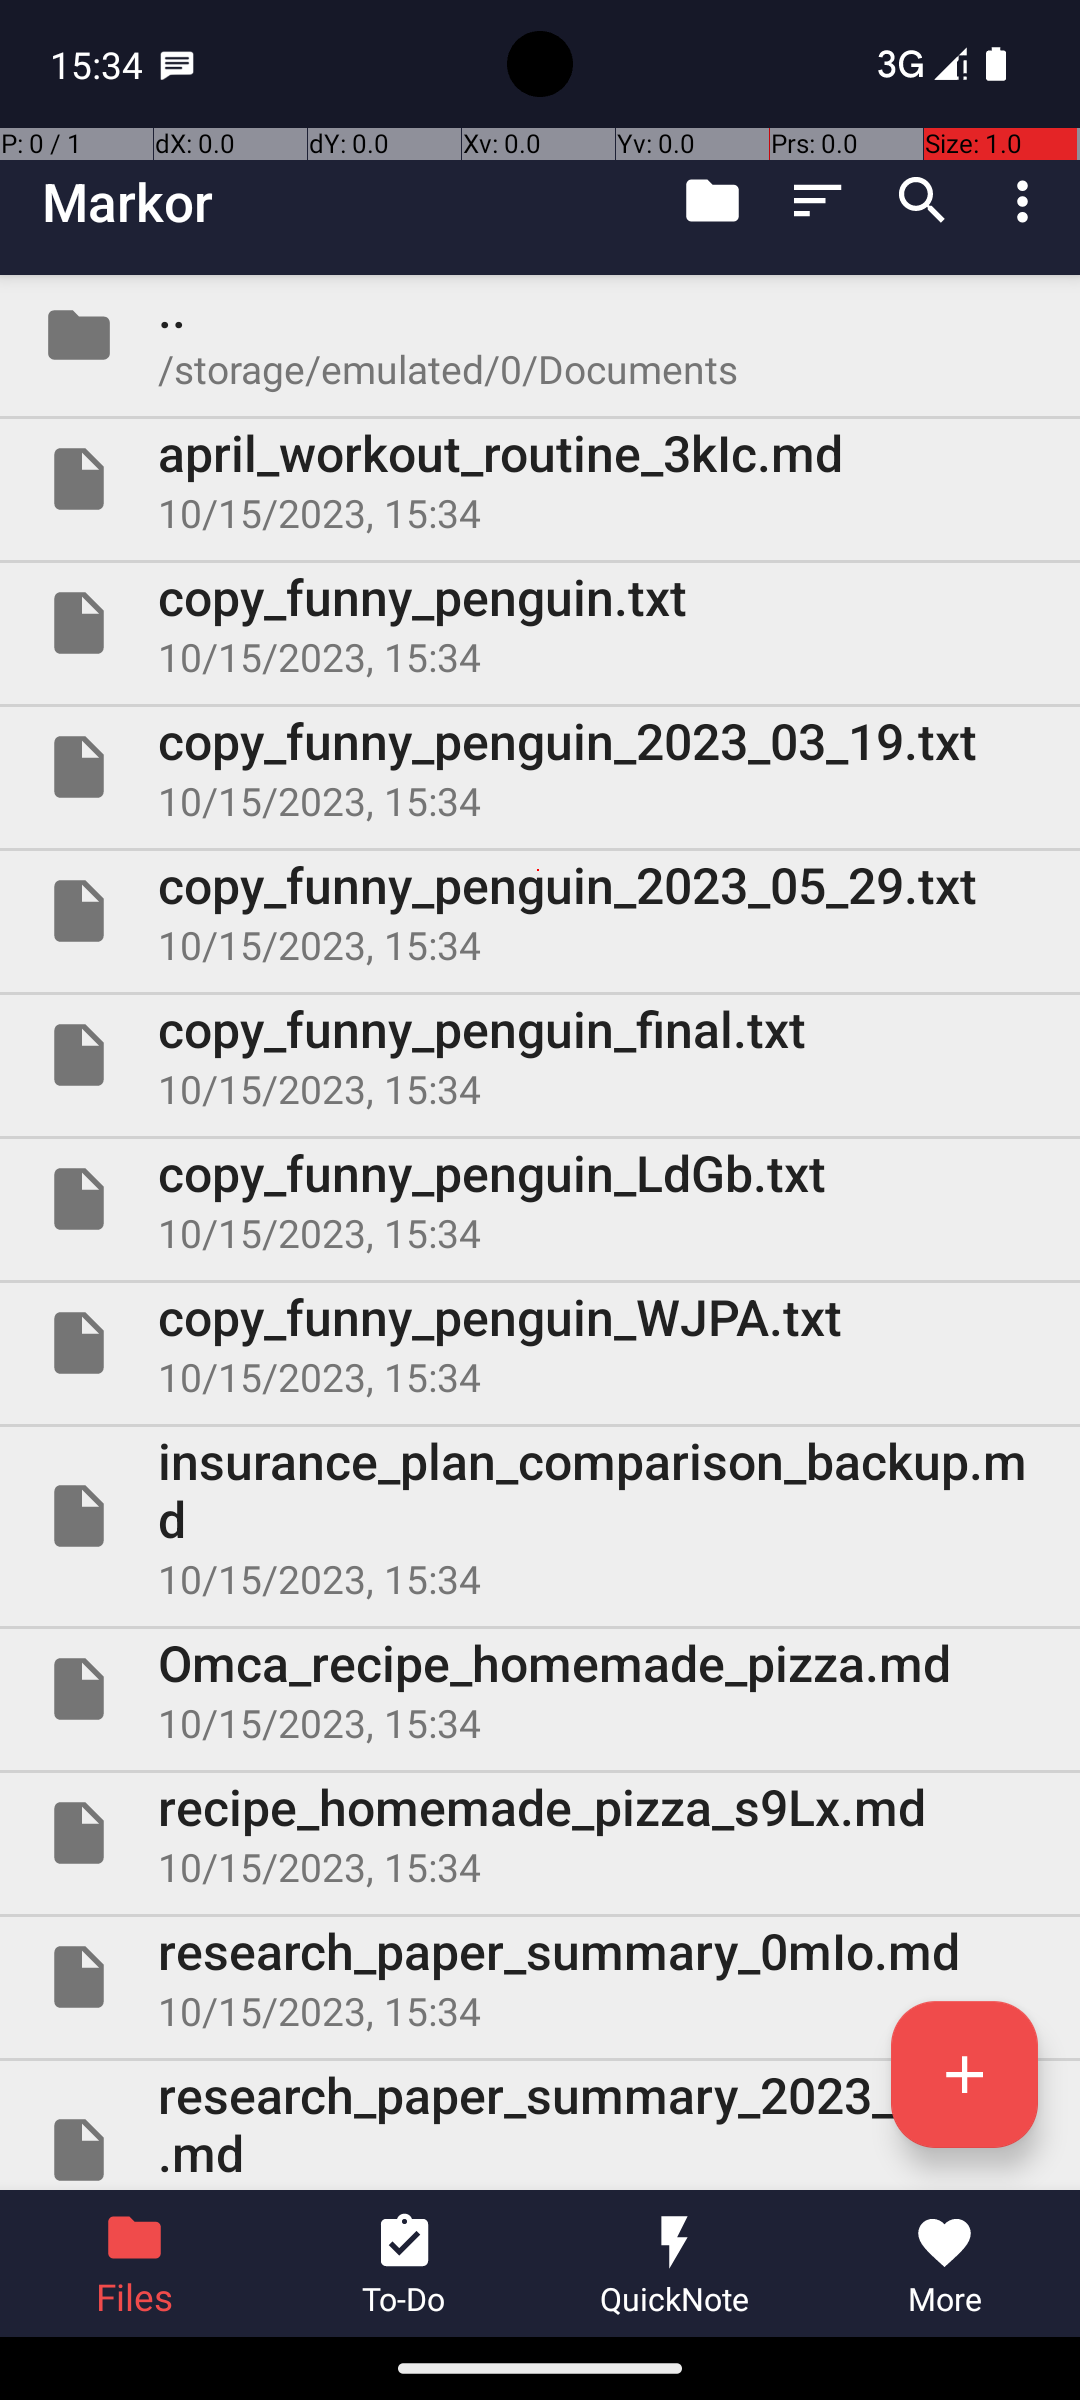  What do you see at coordinates (540, 1343) in the screenshot?
I see `File copy_funny_penguin_WJPA.txt ` at bounding box center [540, 1343].